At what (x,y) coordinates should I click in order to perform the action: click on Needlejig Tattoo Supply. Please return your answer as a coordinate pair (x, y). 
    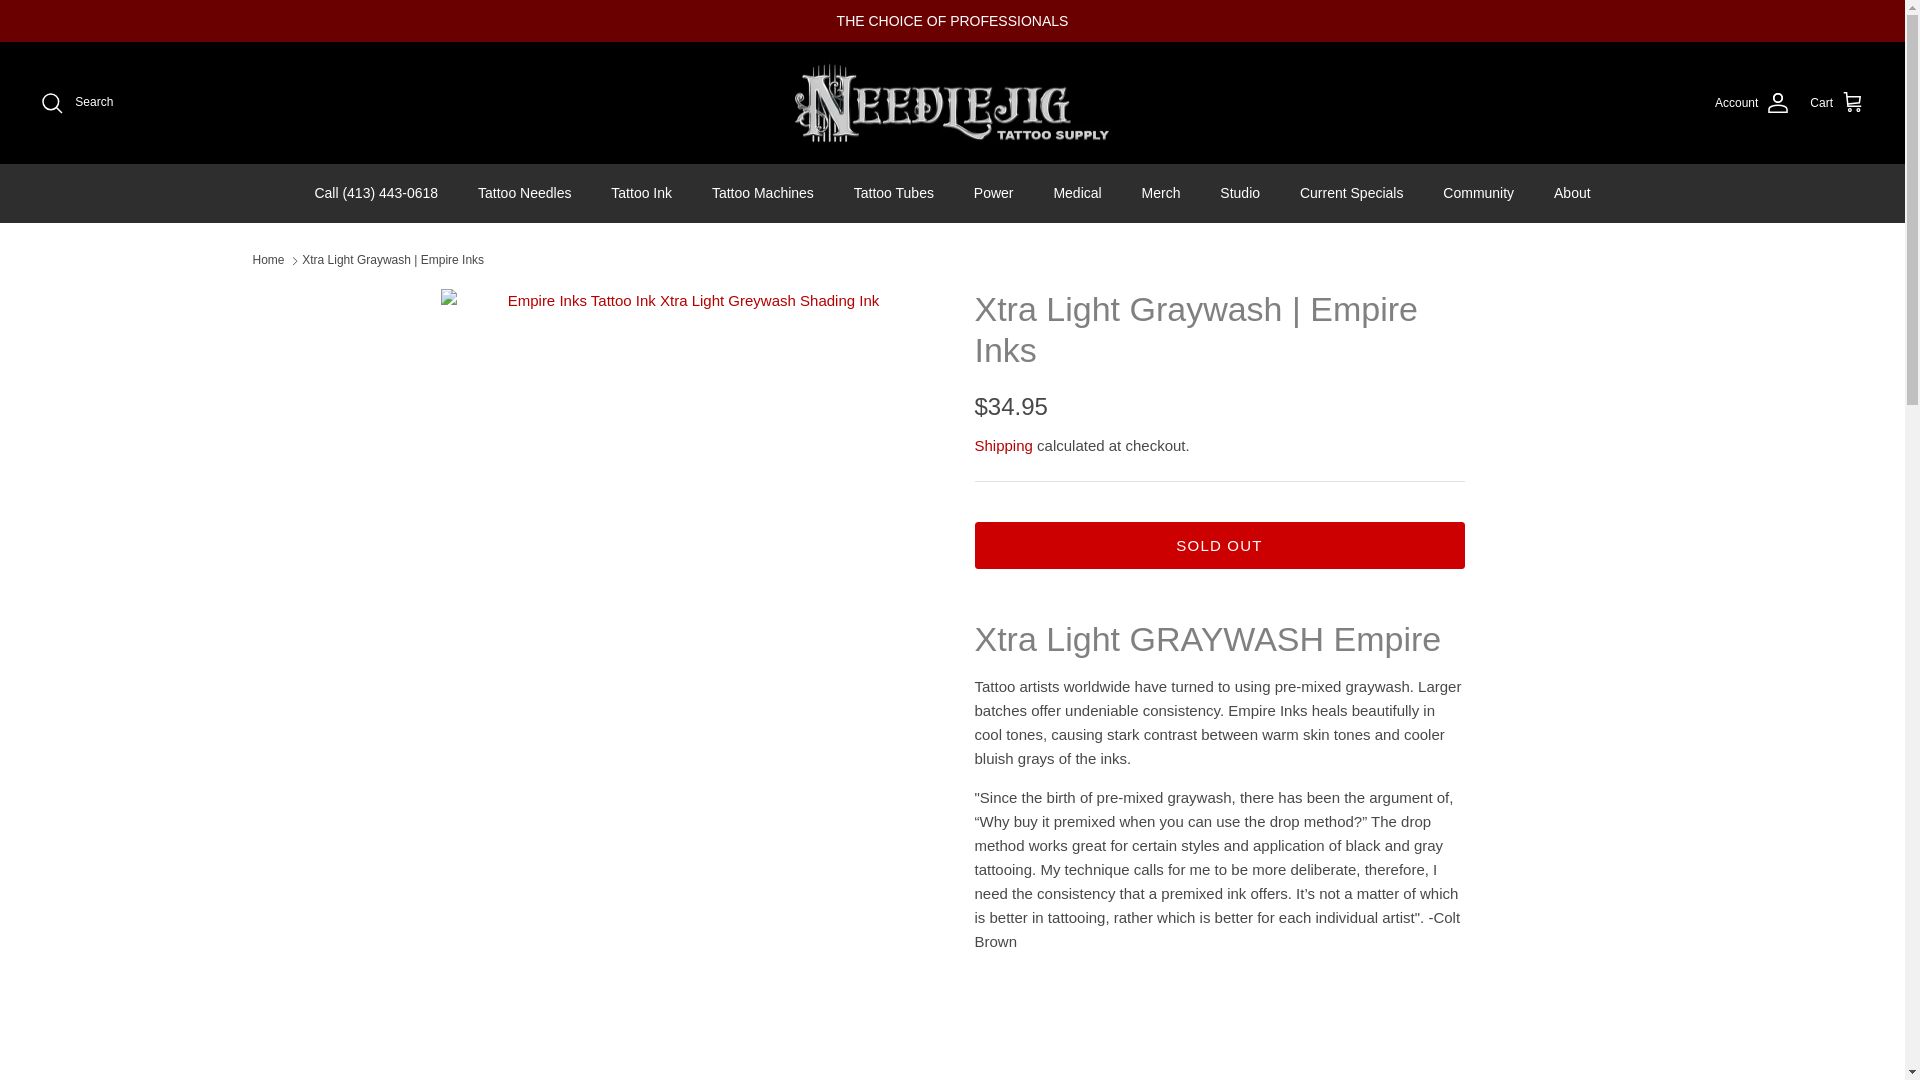
    Looking at the image, I should click on (951, 102).